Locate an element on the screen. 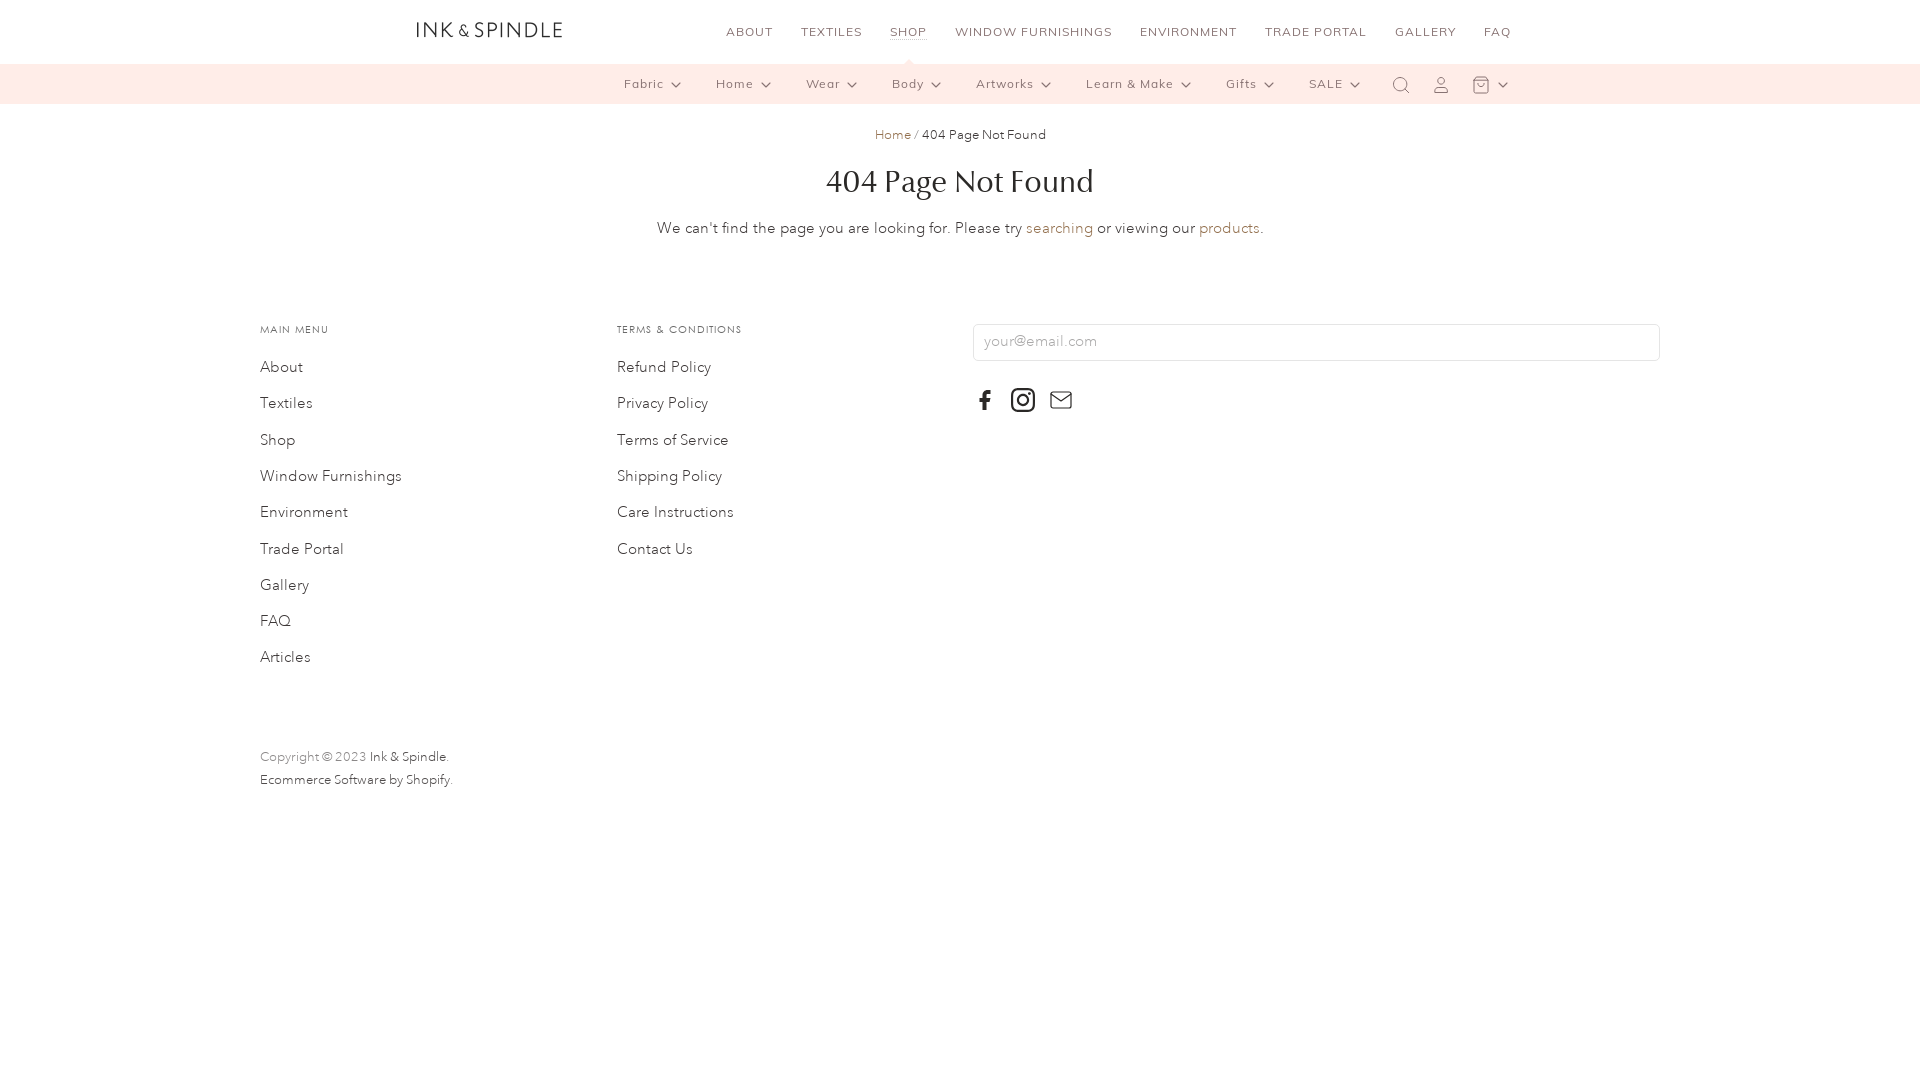  ABOUT is located at coordinates (750, 32).